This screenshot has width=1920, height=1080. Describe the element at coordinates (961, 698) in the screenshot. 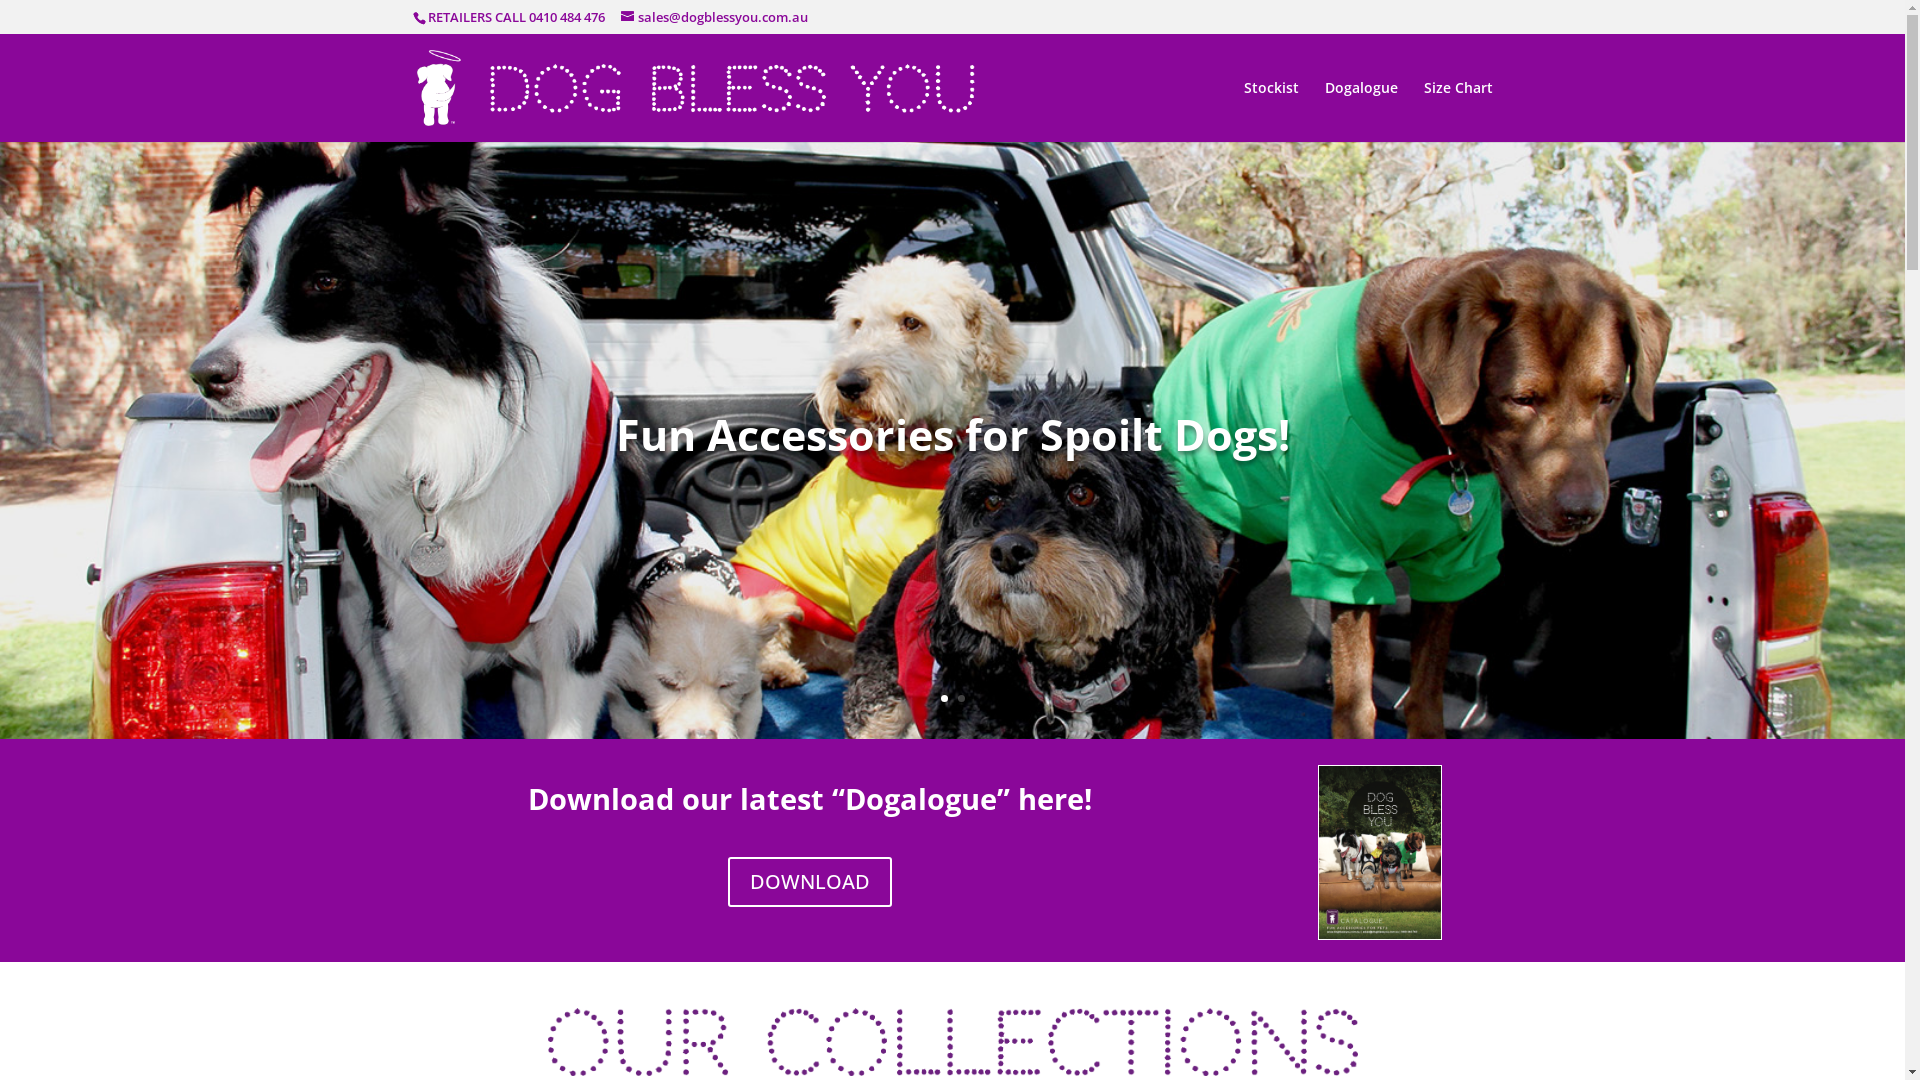

I see `2` at that location.